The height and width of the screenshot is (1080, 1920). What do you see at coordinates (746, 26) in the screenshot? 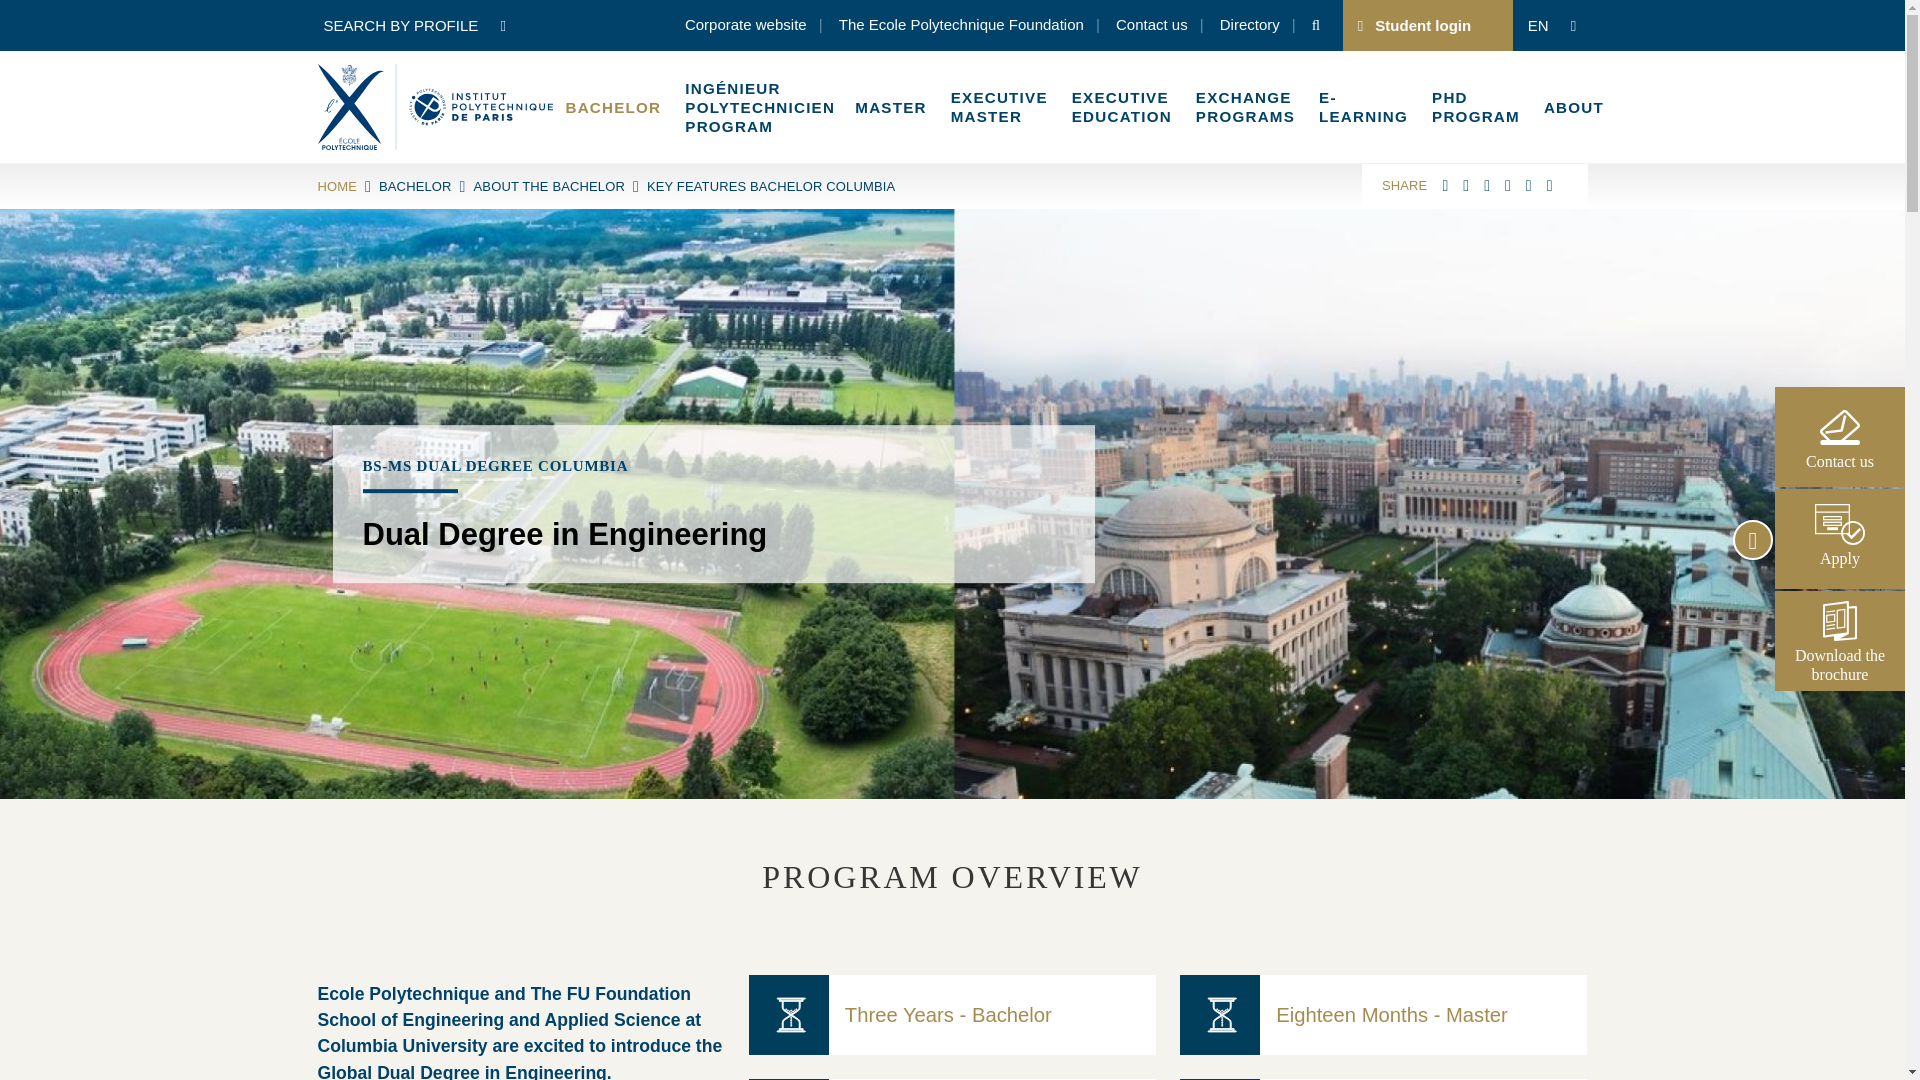
I see `Corporate website` at bounding box center [746, 26].